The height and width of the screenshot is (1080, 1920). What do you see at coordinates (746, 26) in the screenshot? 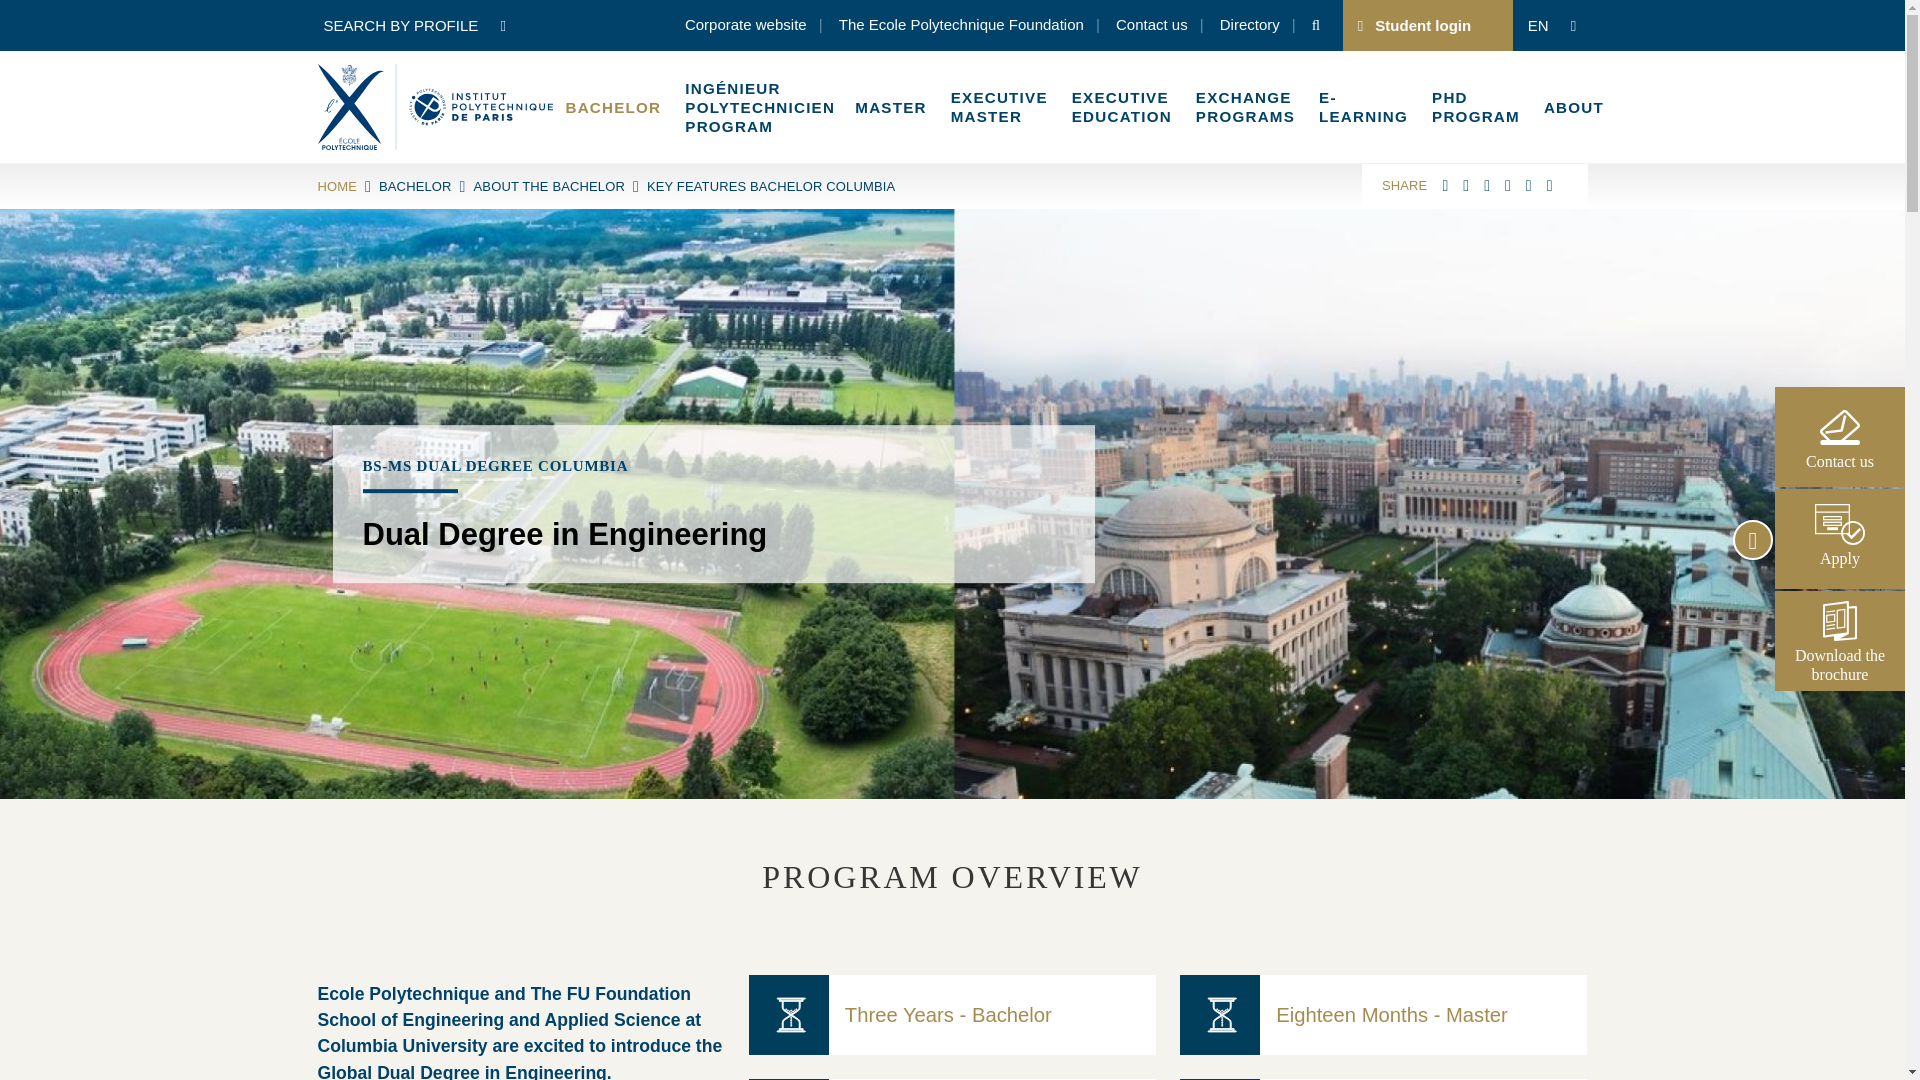
I see `Corporate website` at bounding box center [746, 26].